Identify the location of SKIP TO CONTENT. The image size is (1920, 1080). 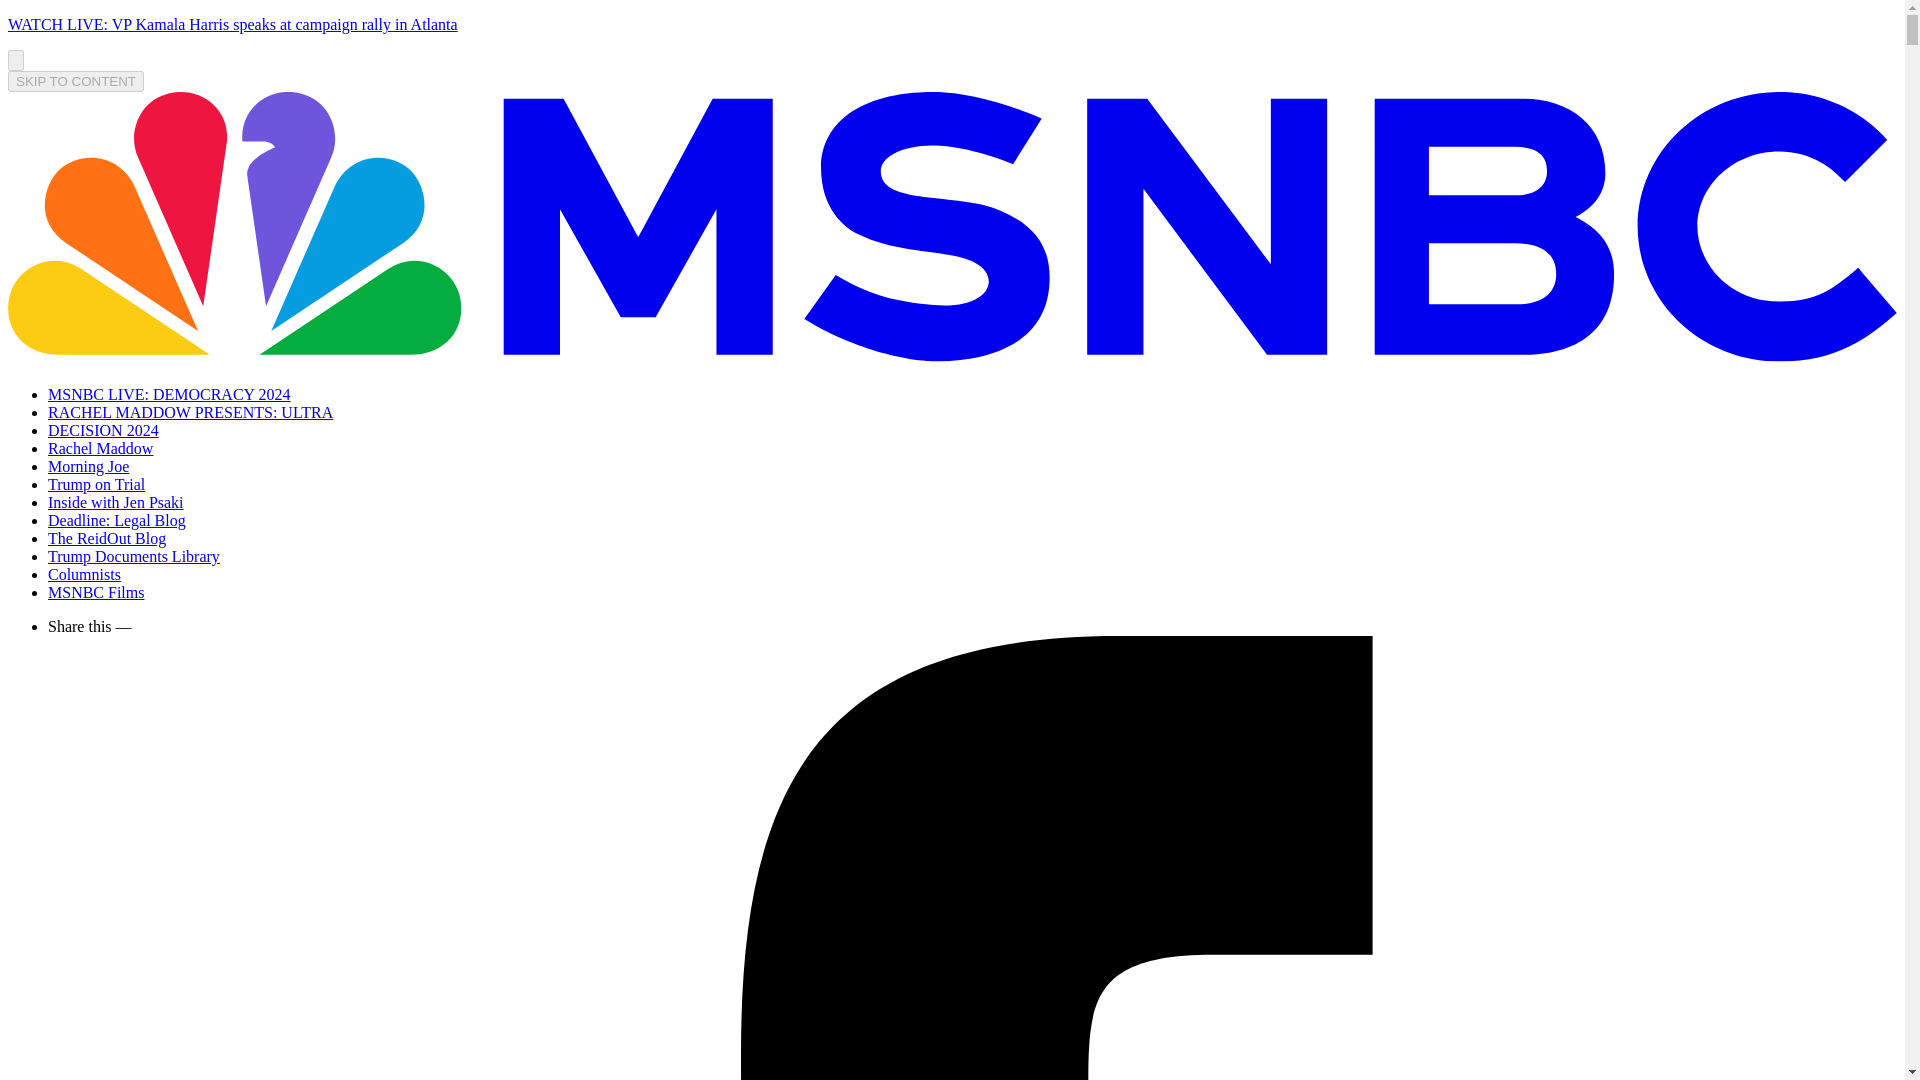
(76, 81).